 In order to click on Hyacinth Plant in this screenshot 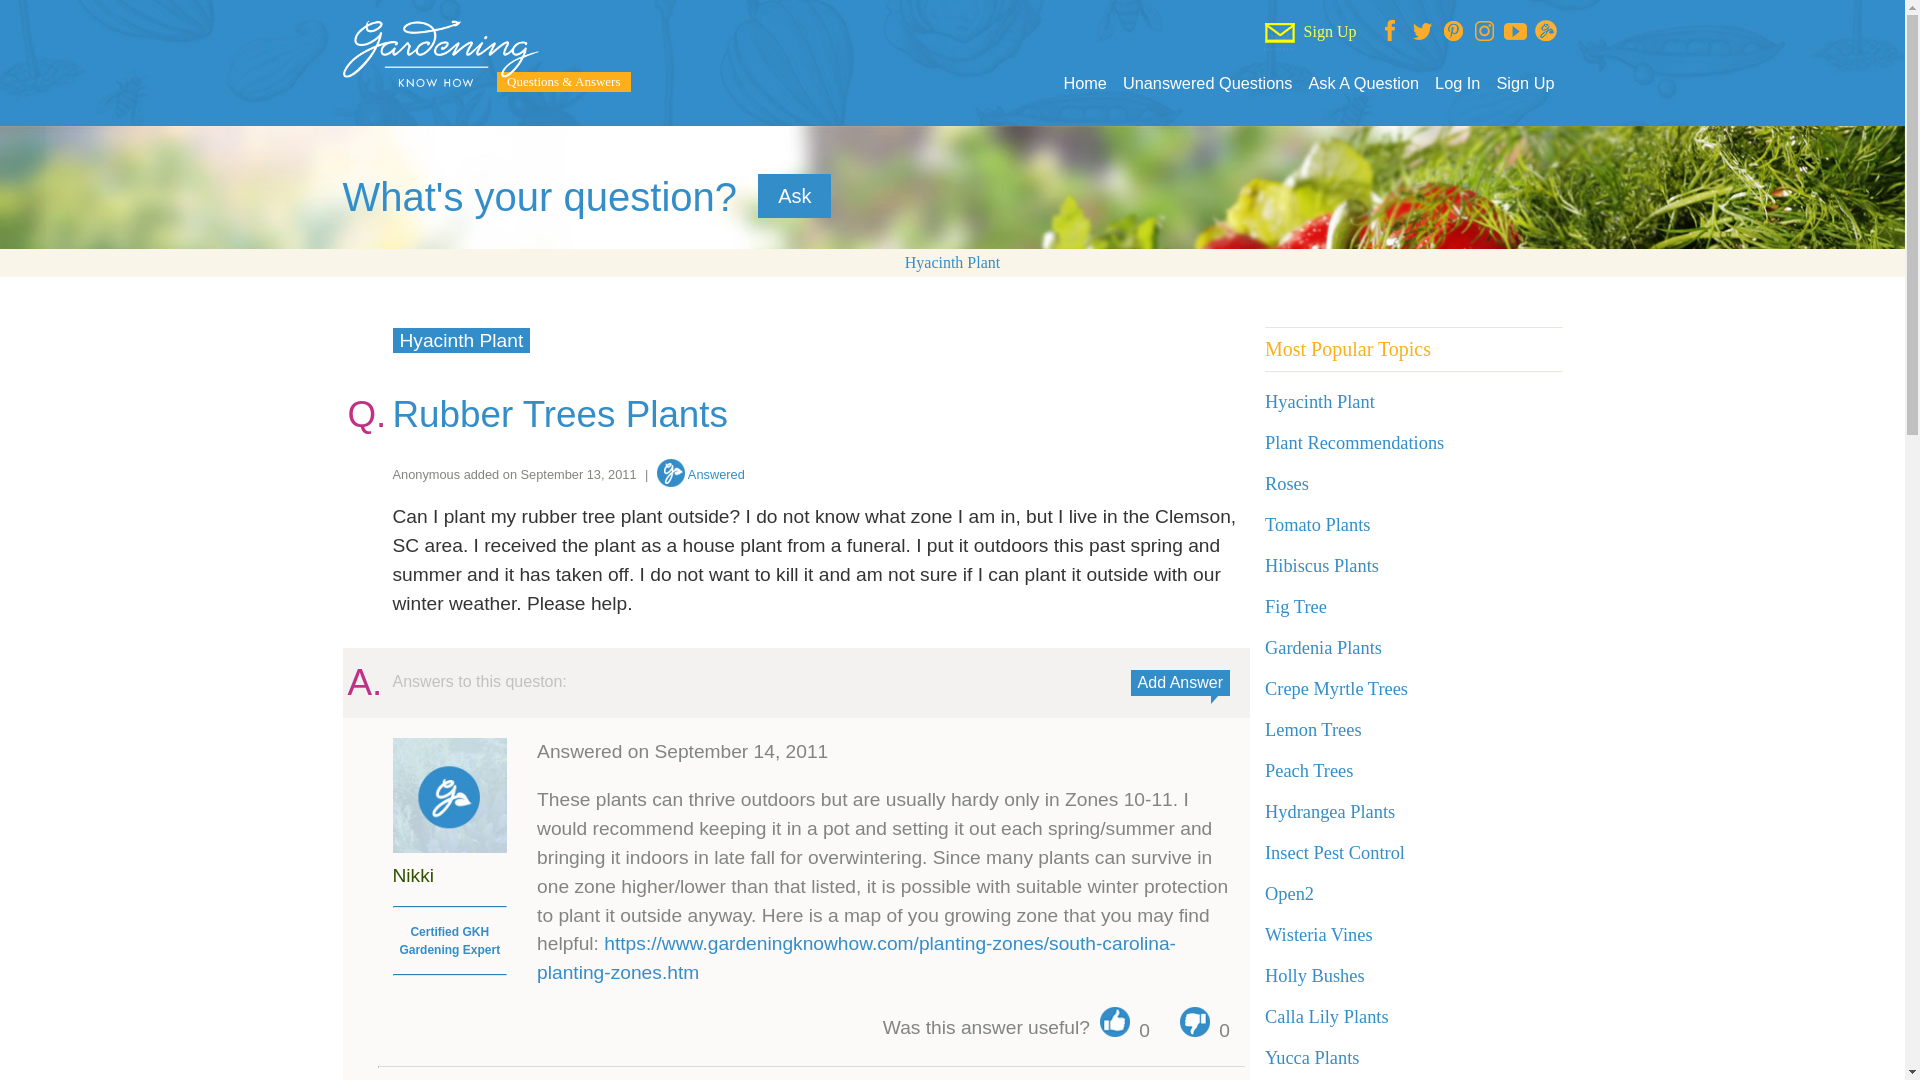, I will do `click(952, 262)`.